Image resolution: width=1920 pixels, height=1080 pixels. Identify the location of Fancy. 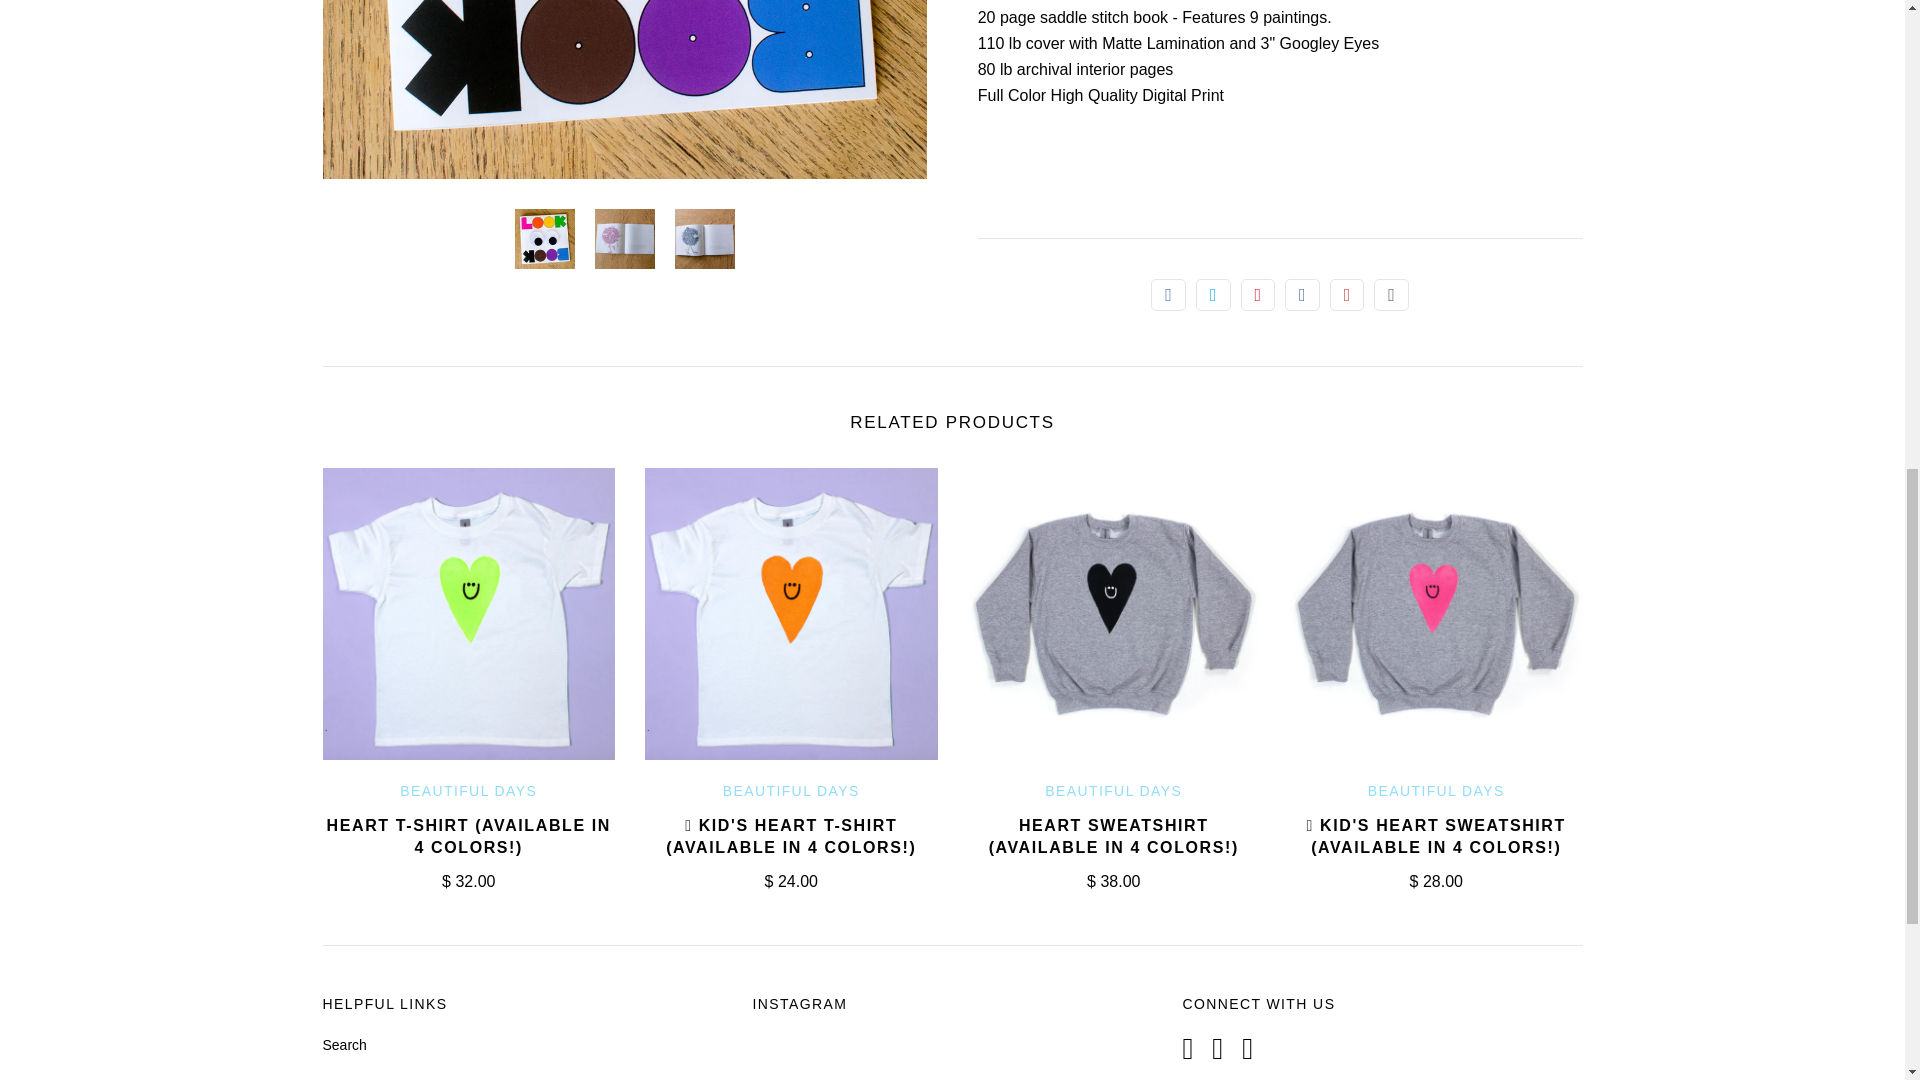
(1302, 294).